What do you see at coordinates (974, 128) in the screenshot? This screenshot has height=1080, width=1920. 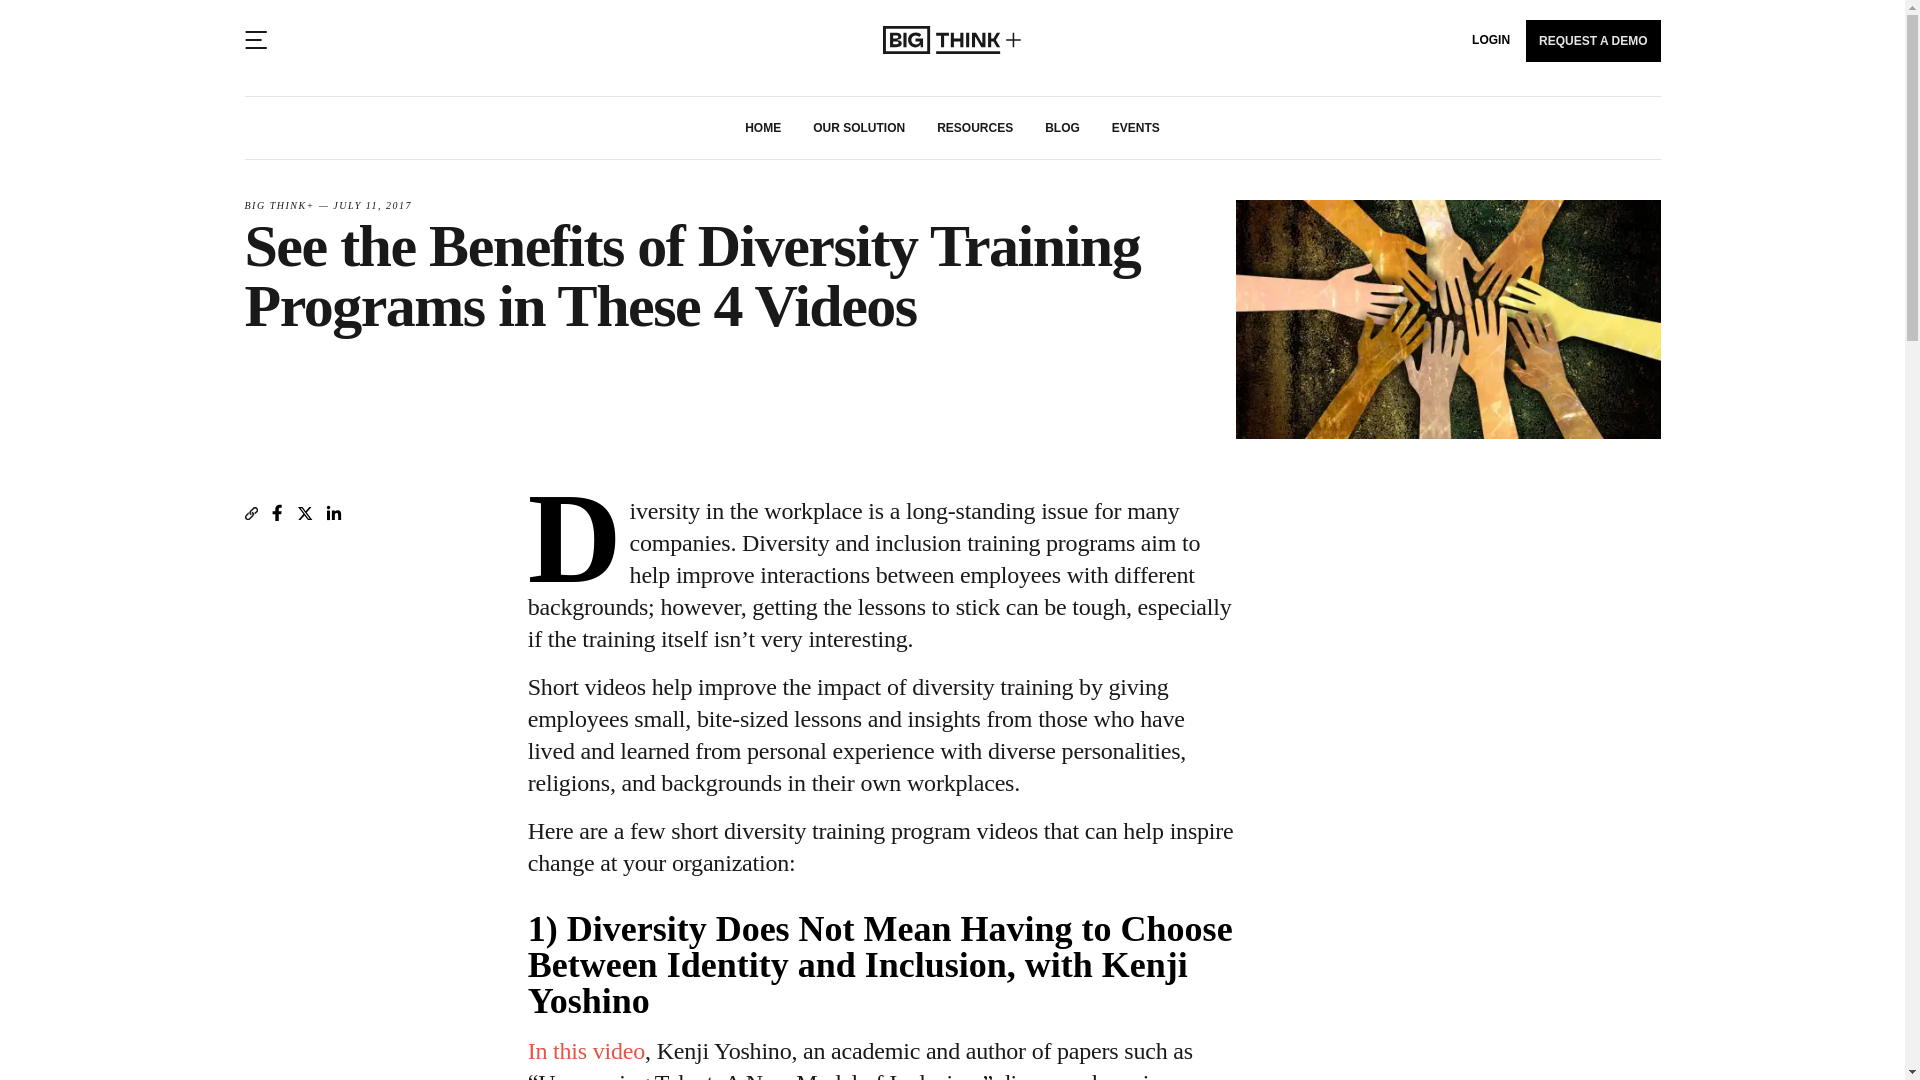 I see `RESOURCES` at bounding box center [974, 128].